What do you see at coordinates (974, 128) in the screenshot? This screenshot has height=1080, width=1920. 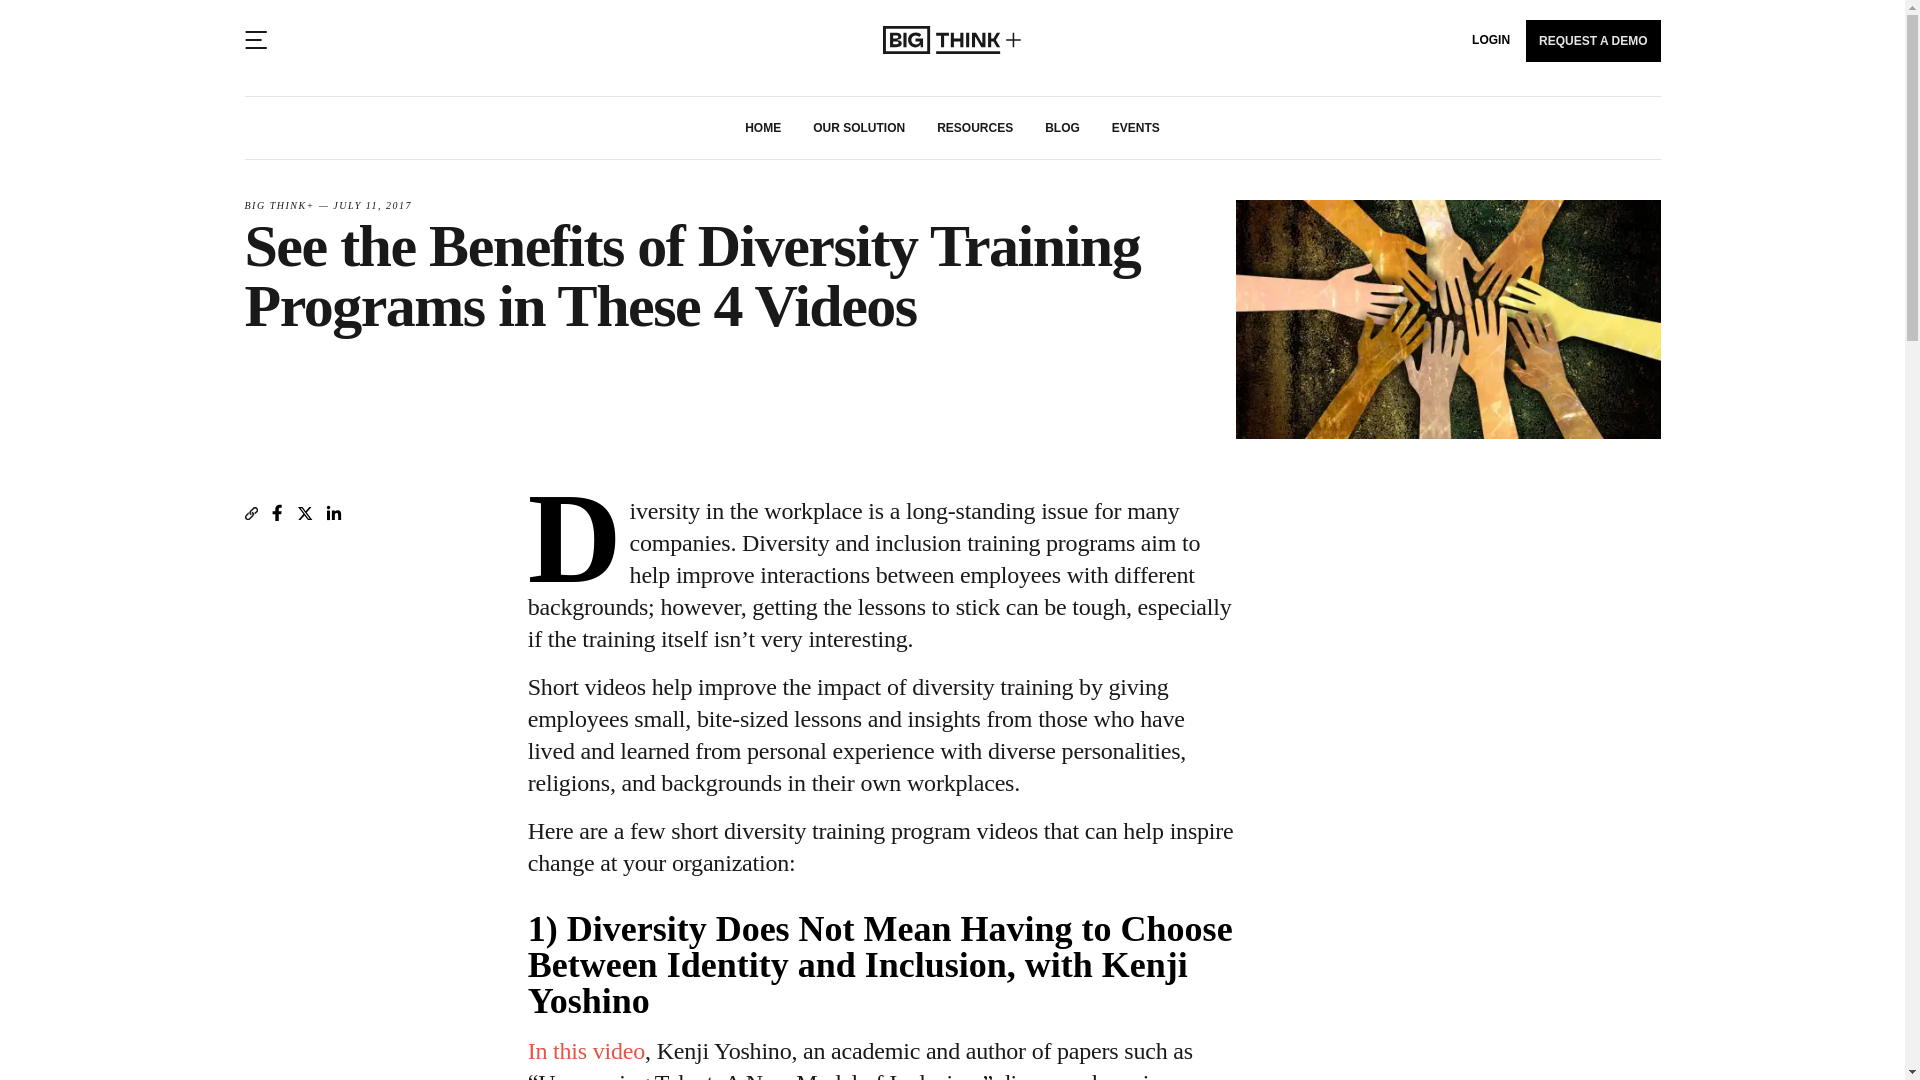 I see `RESOURCES` at bounding box center [974, 128].